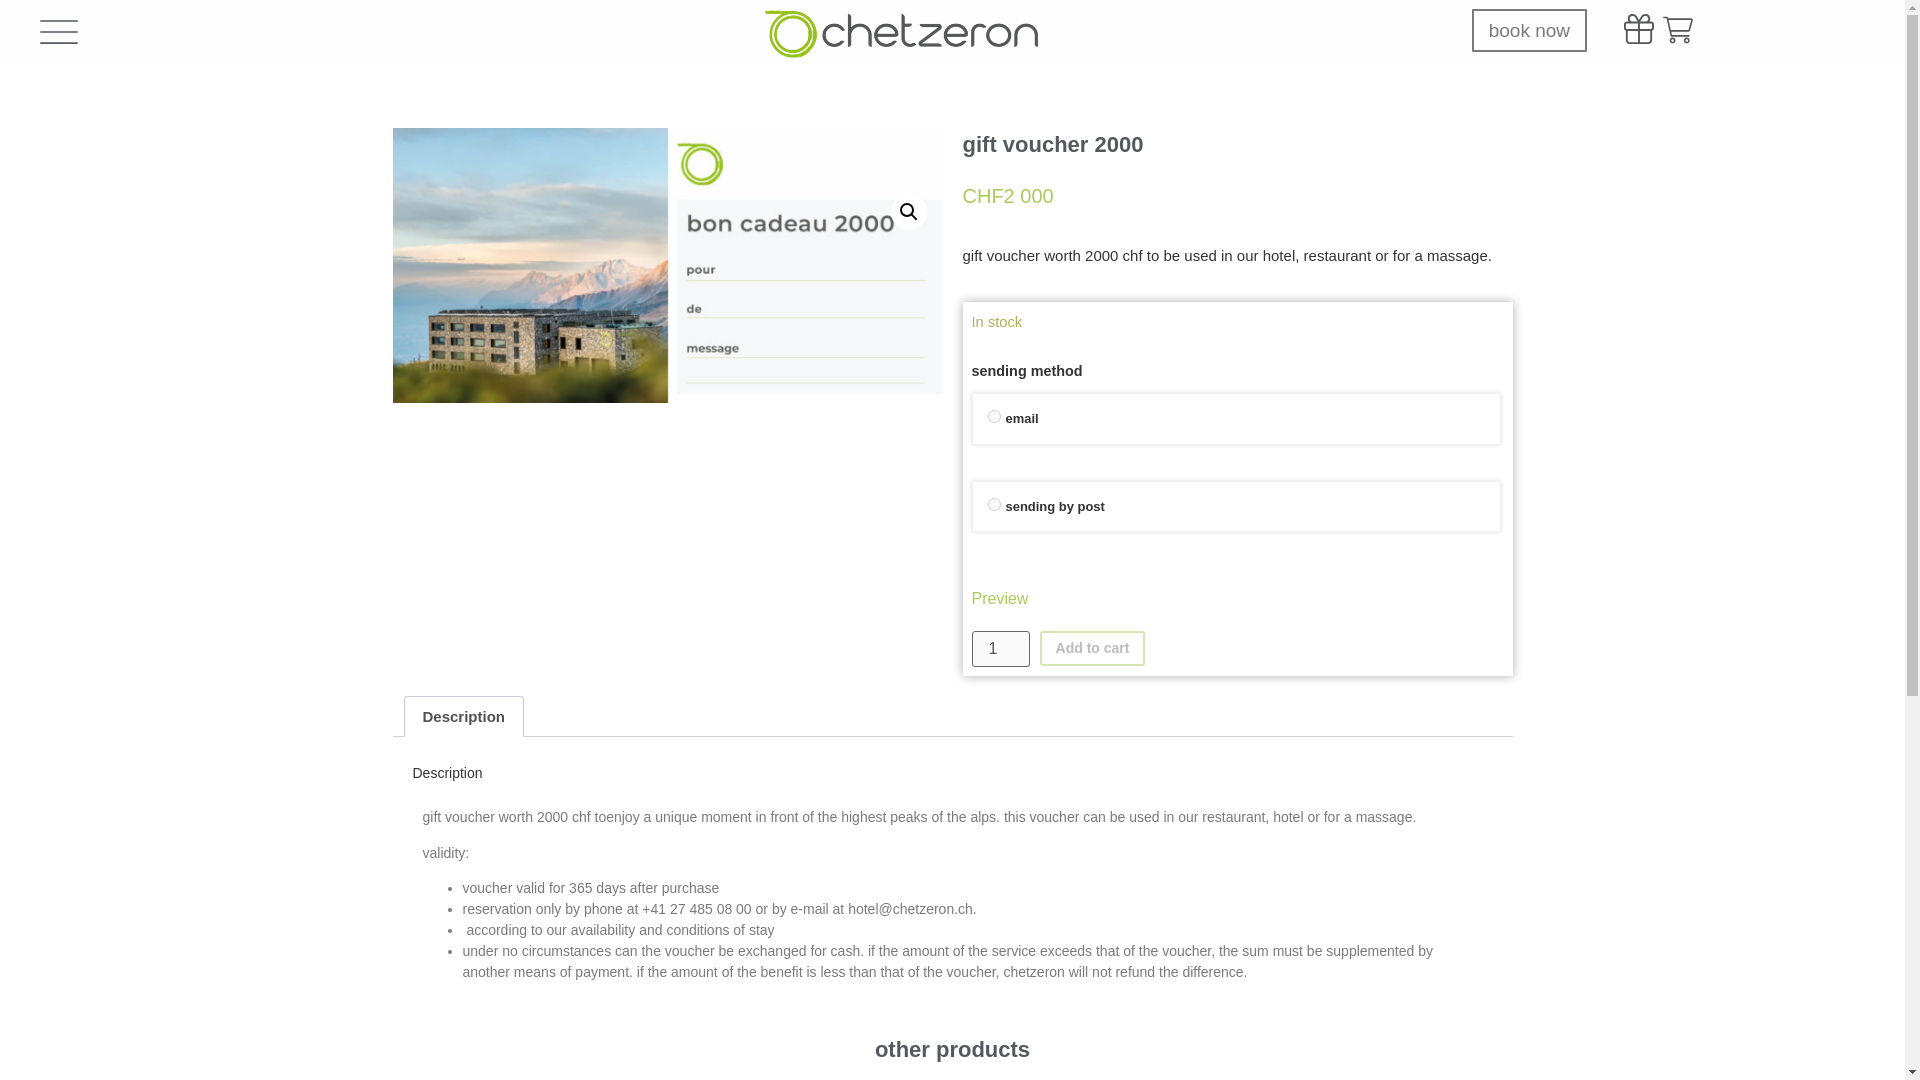 This screenshot has width=1920, height=1080. What do you see at coordinates (1530, 30) in the screenshot?
I see `book now` at bounding box center [1530, 30].